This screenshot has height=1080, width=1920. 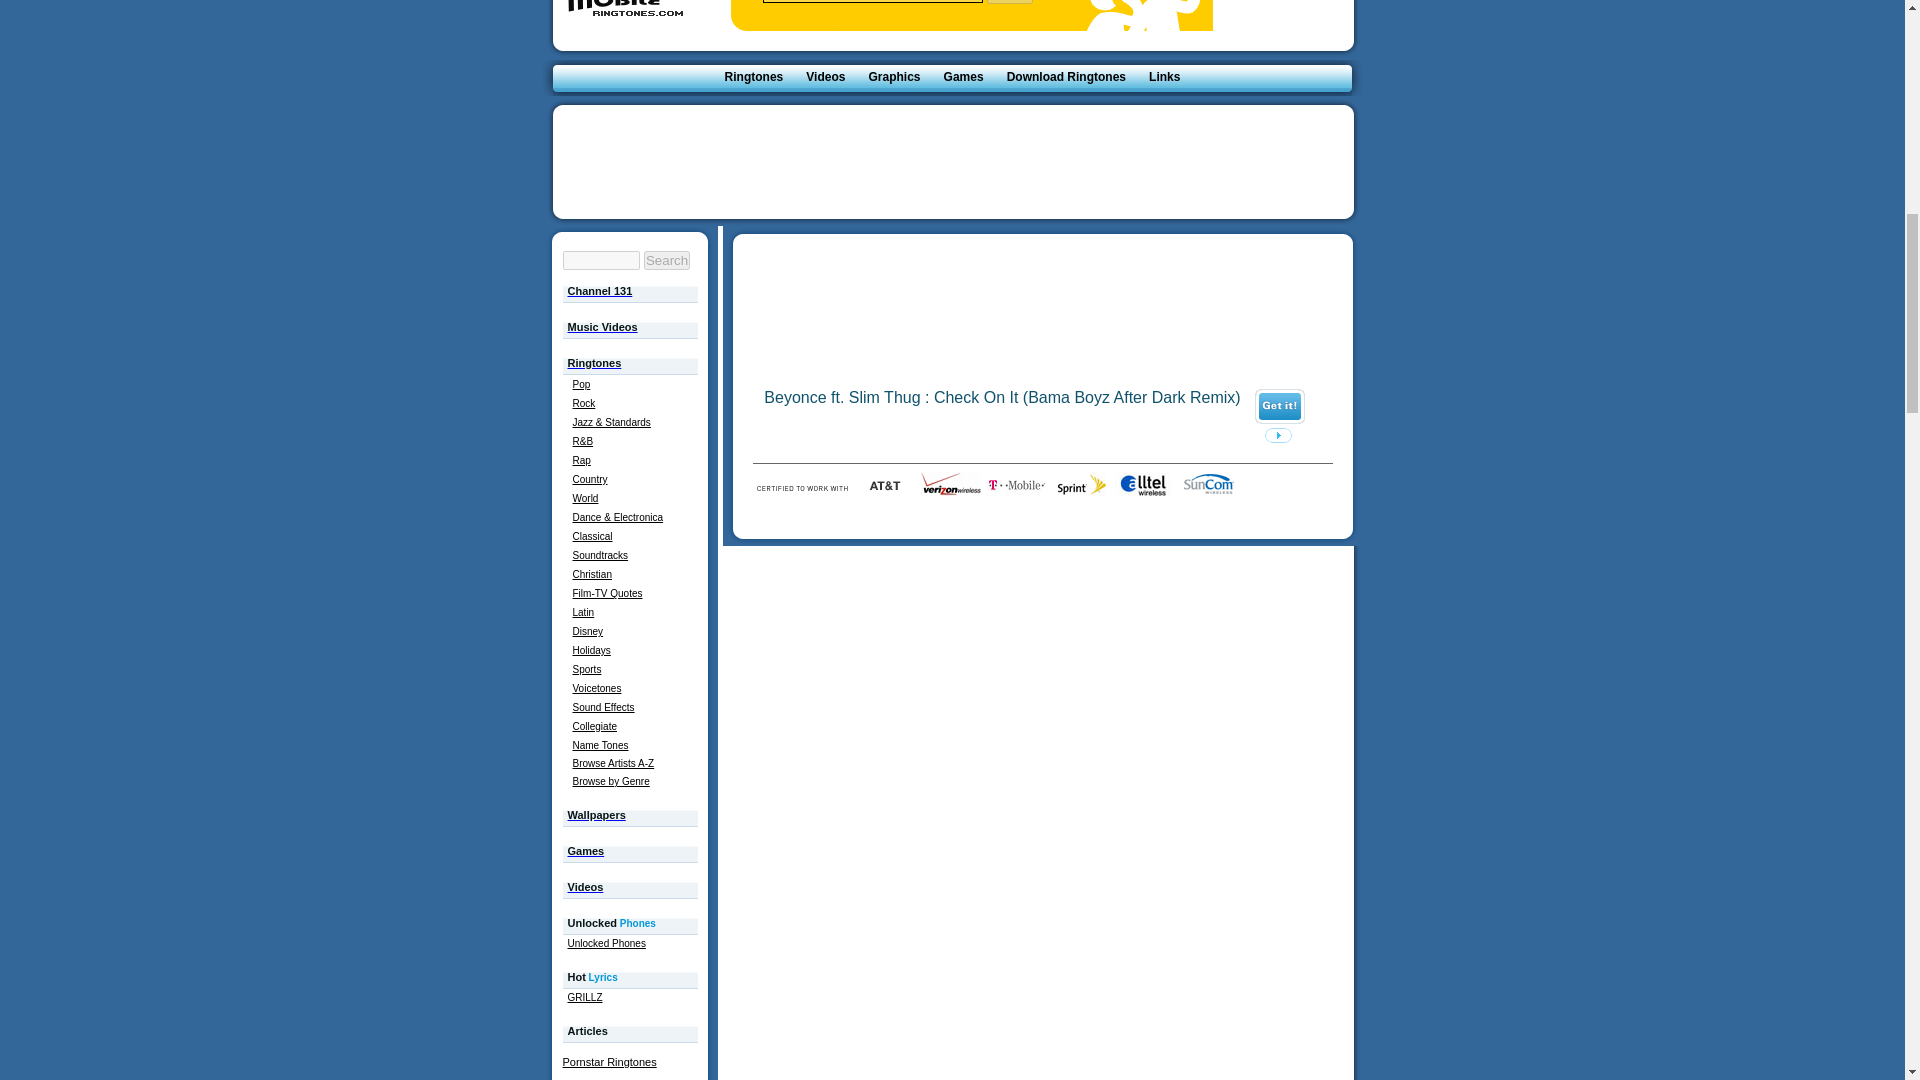 I want to click on Sports, so click(x=586, y=670).